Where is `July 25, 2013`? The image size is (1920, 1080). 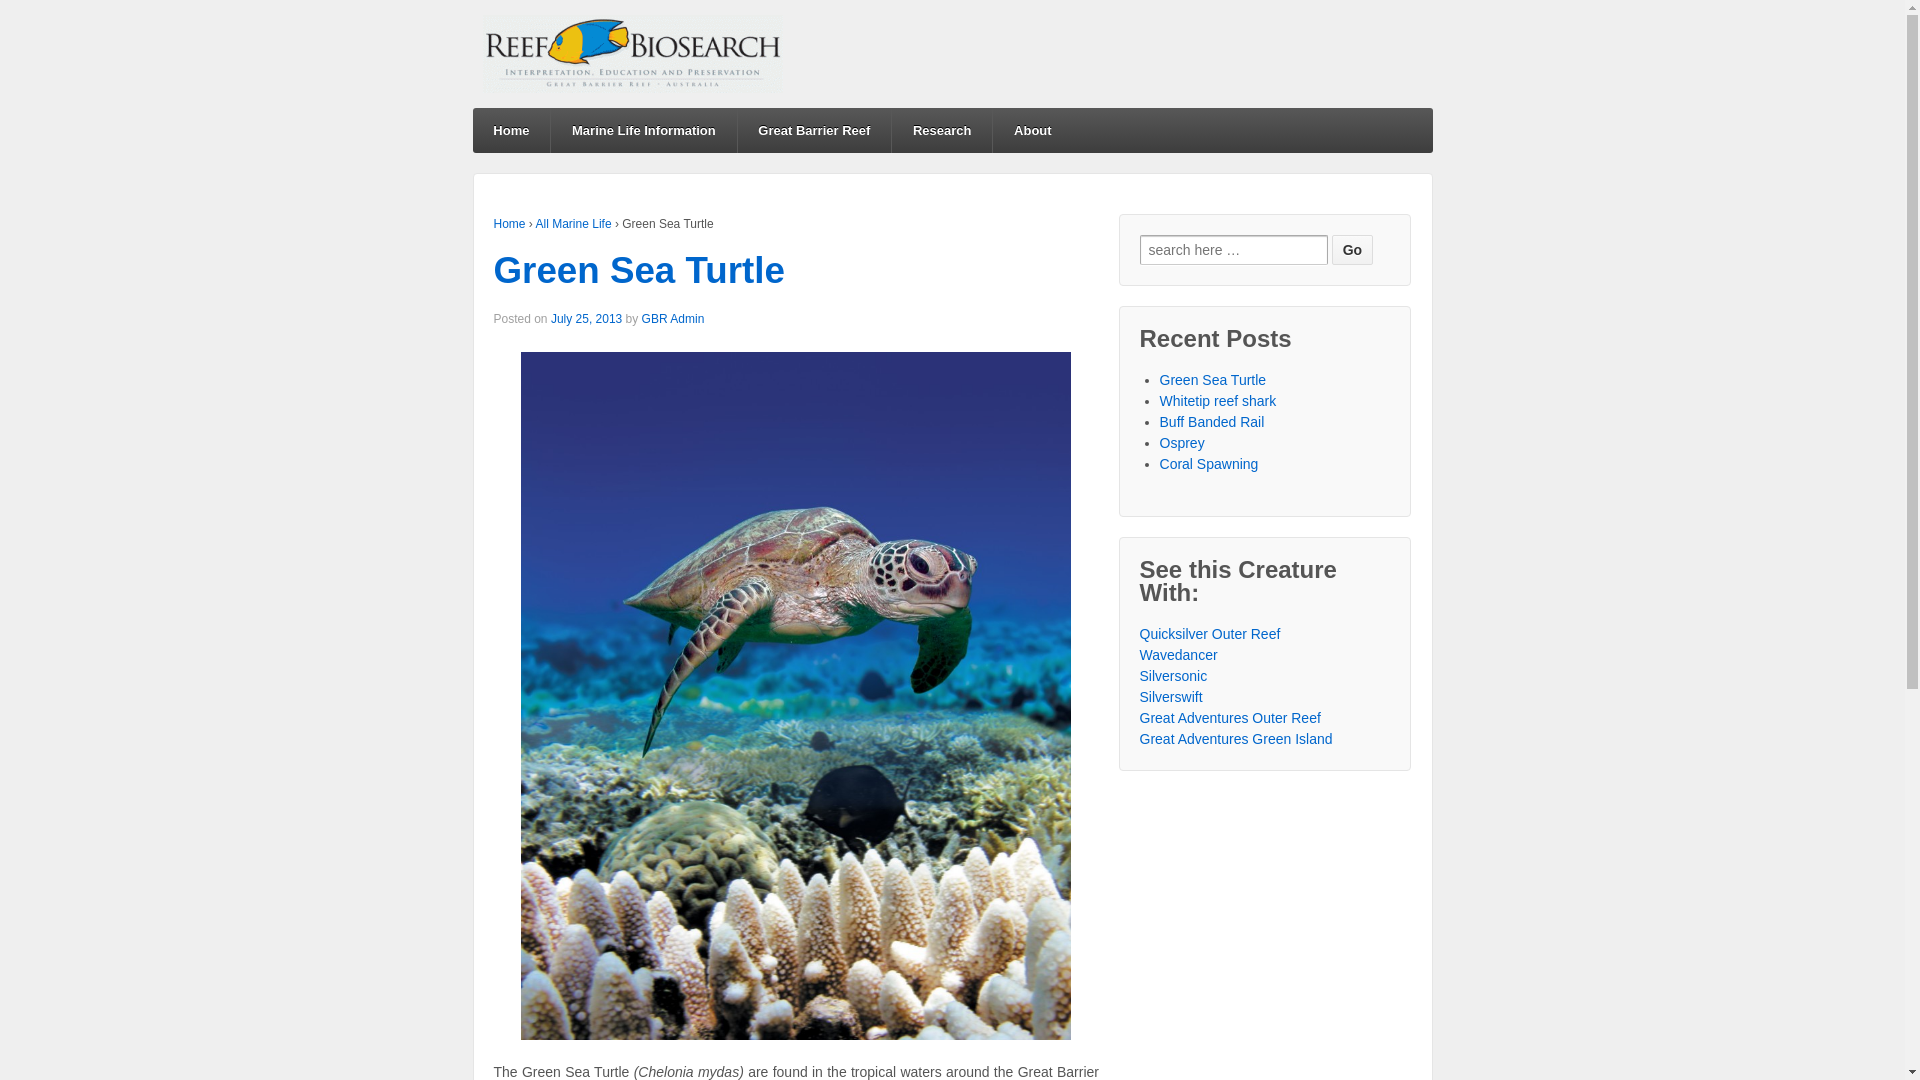
July 25, 2013 is located at coordinates (586, 318).